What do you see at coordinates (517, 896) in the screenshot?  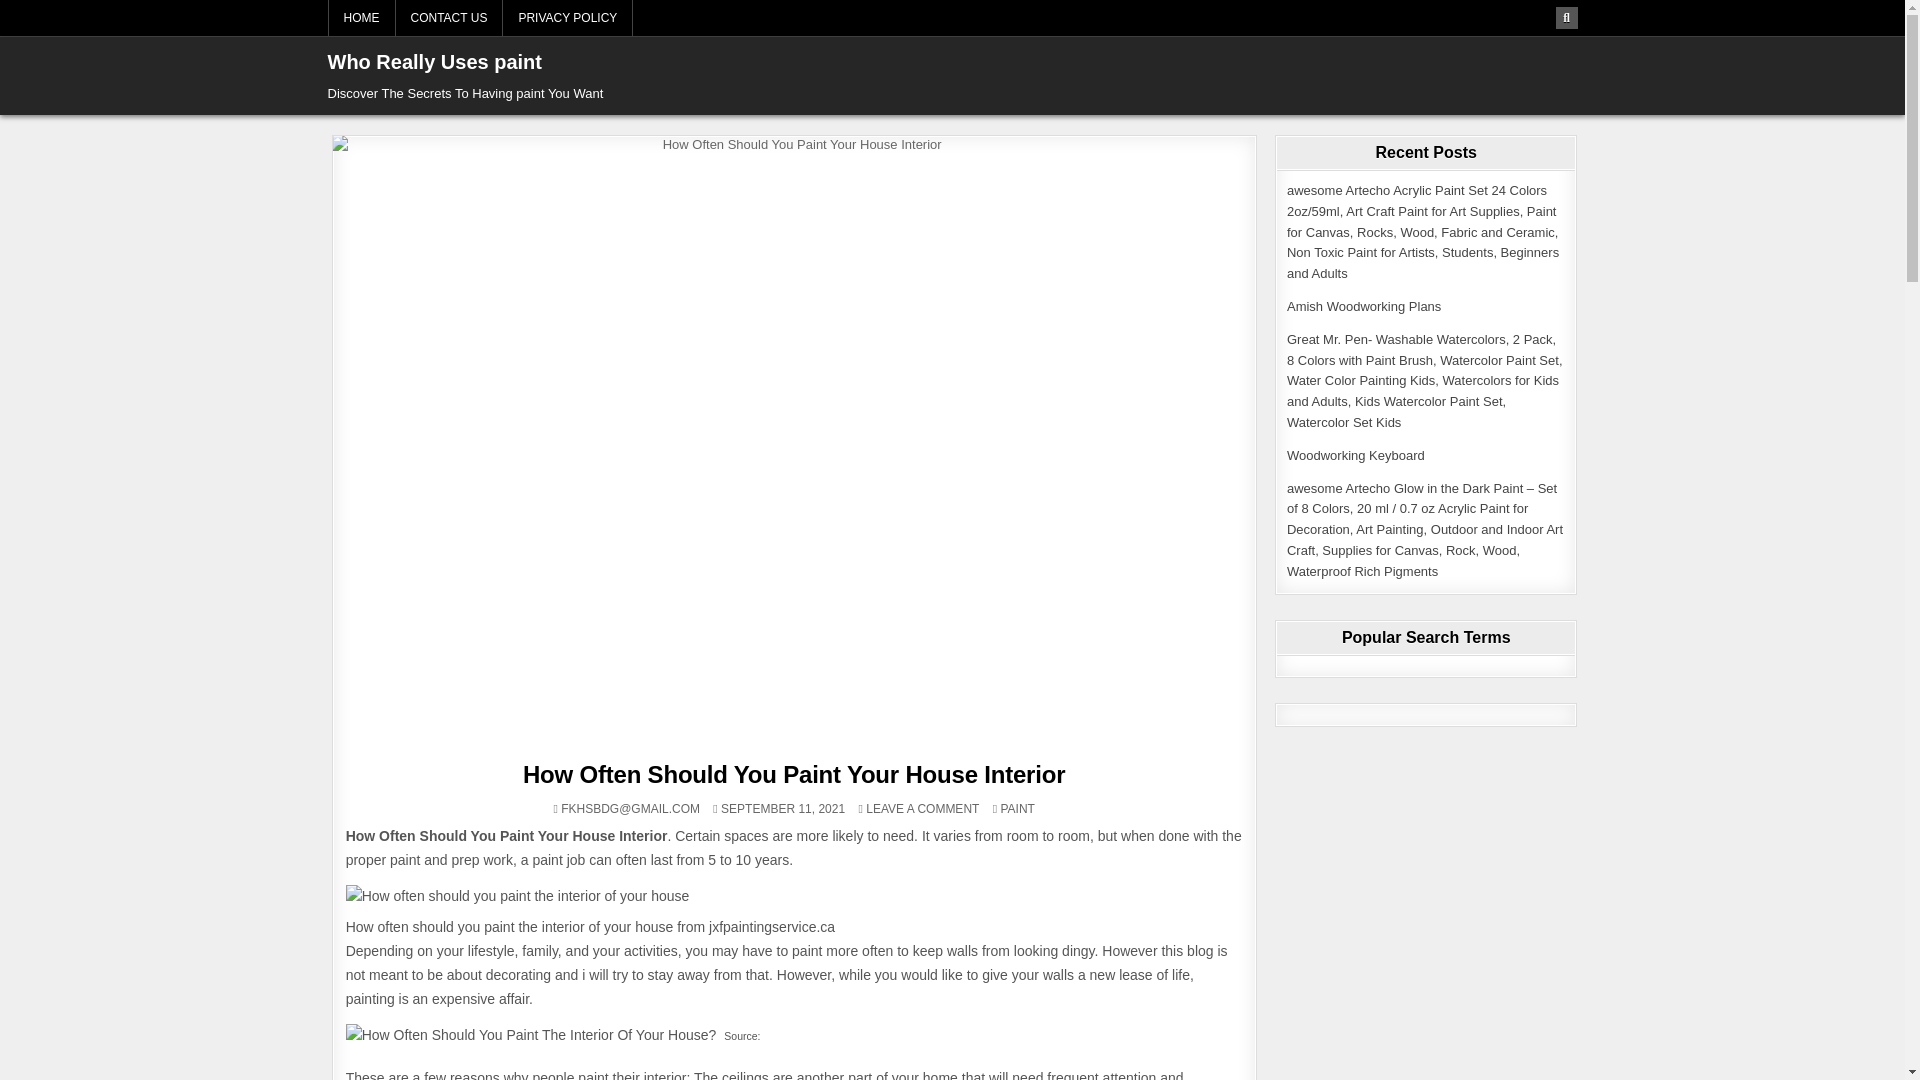 I see `How Often Should You Paint Your House Interior 2` at bounding box center [517, 896].